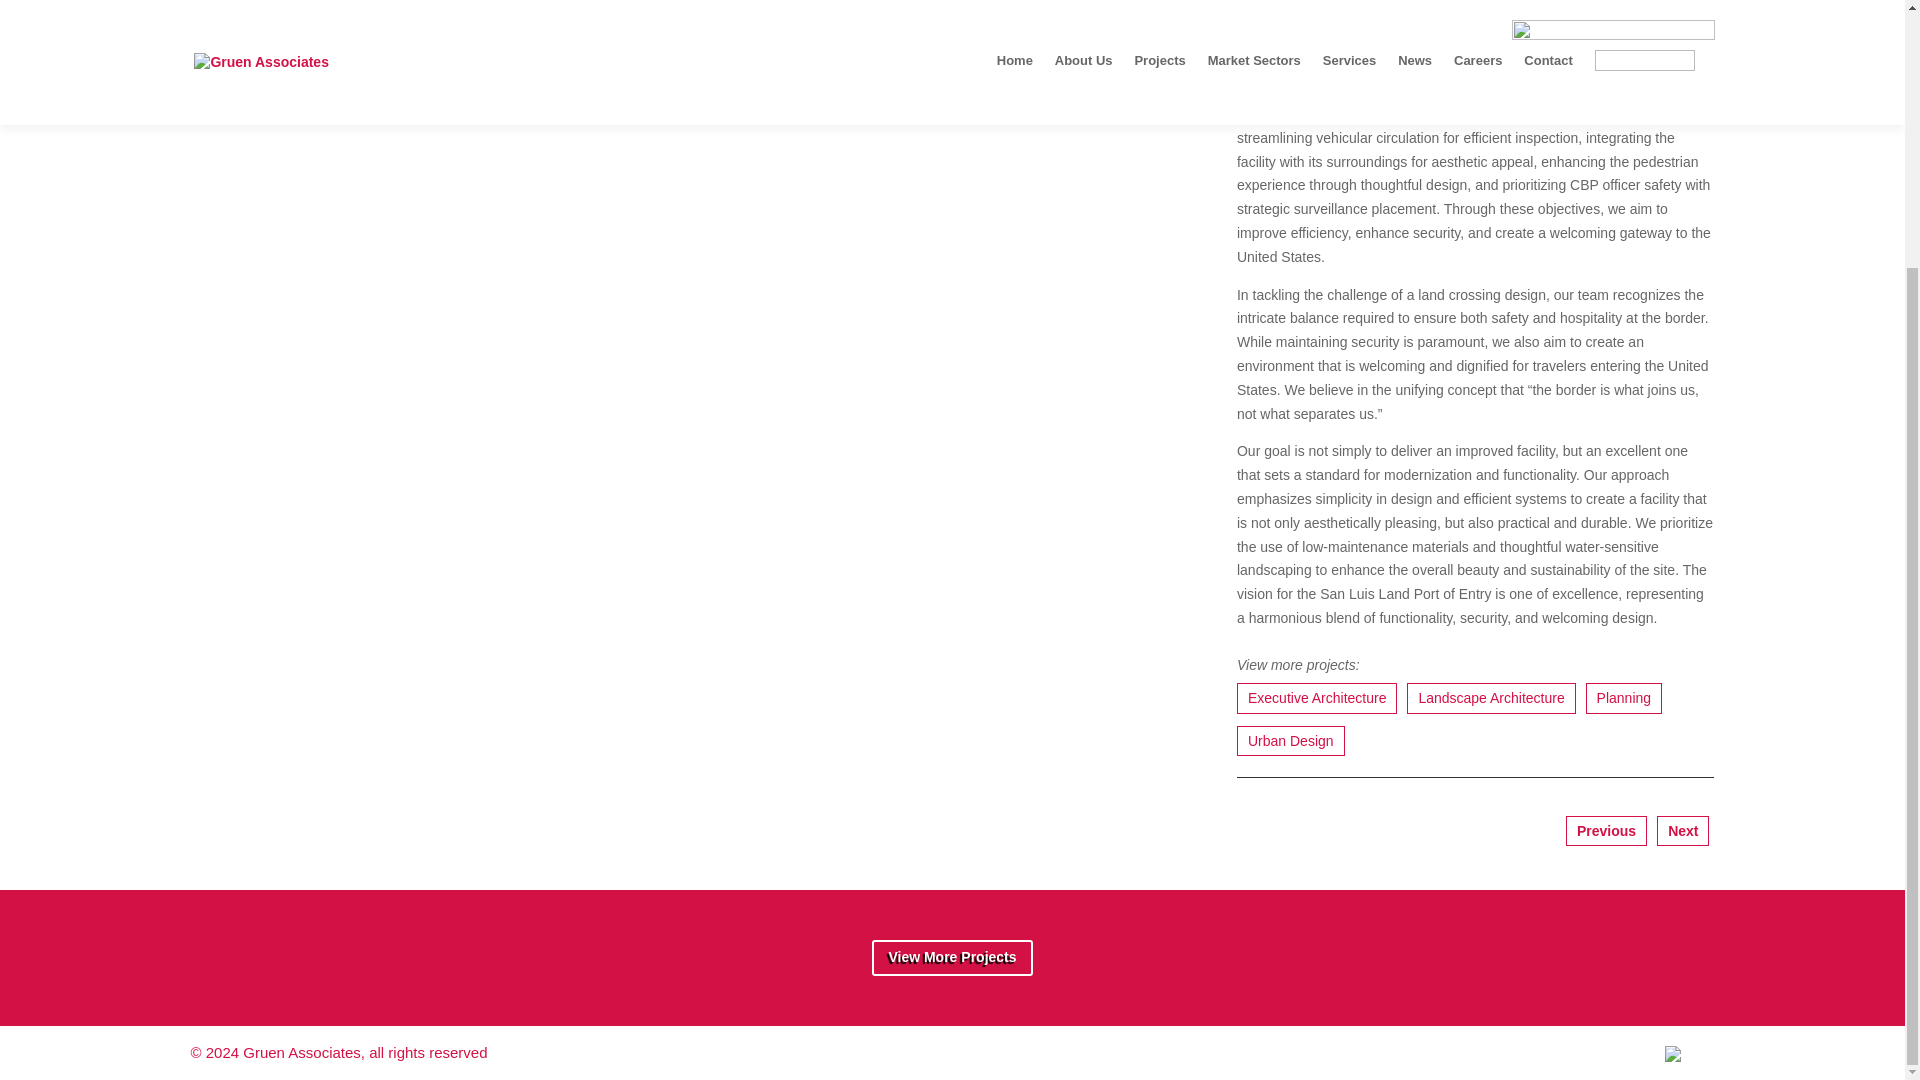 This screenshot has width=1920, height=1080. I want to click on View More Projects, so click(952, 958).